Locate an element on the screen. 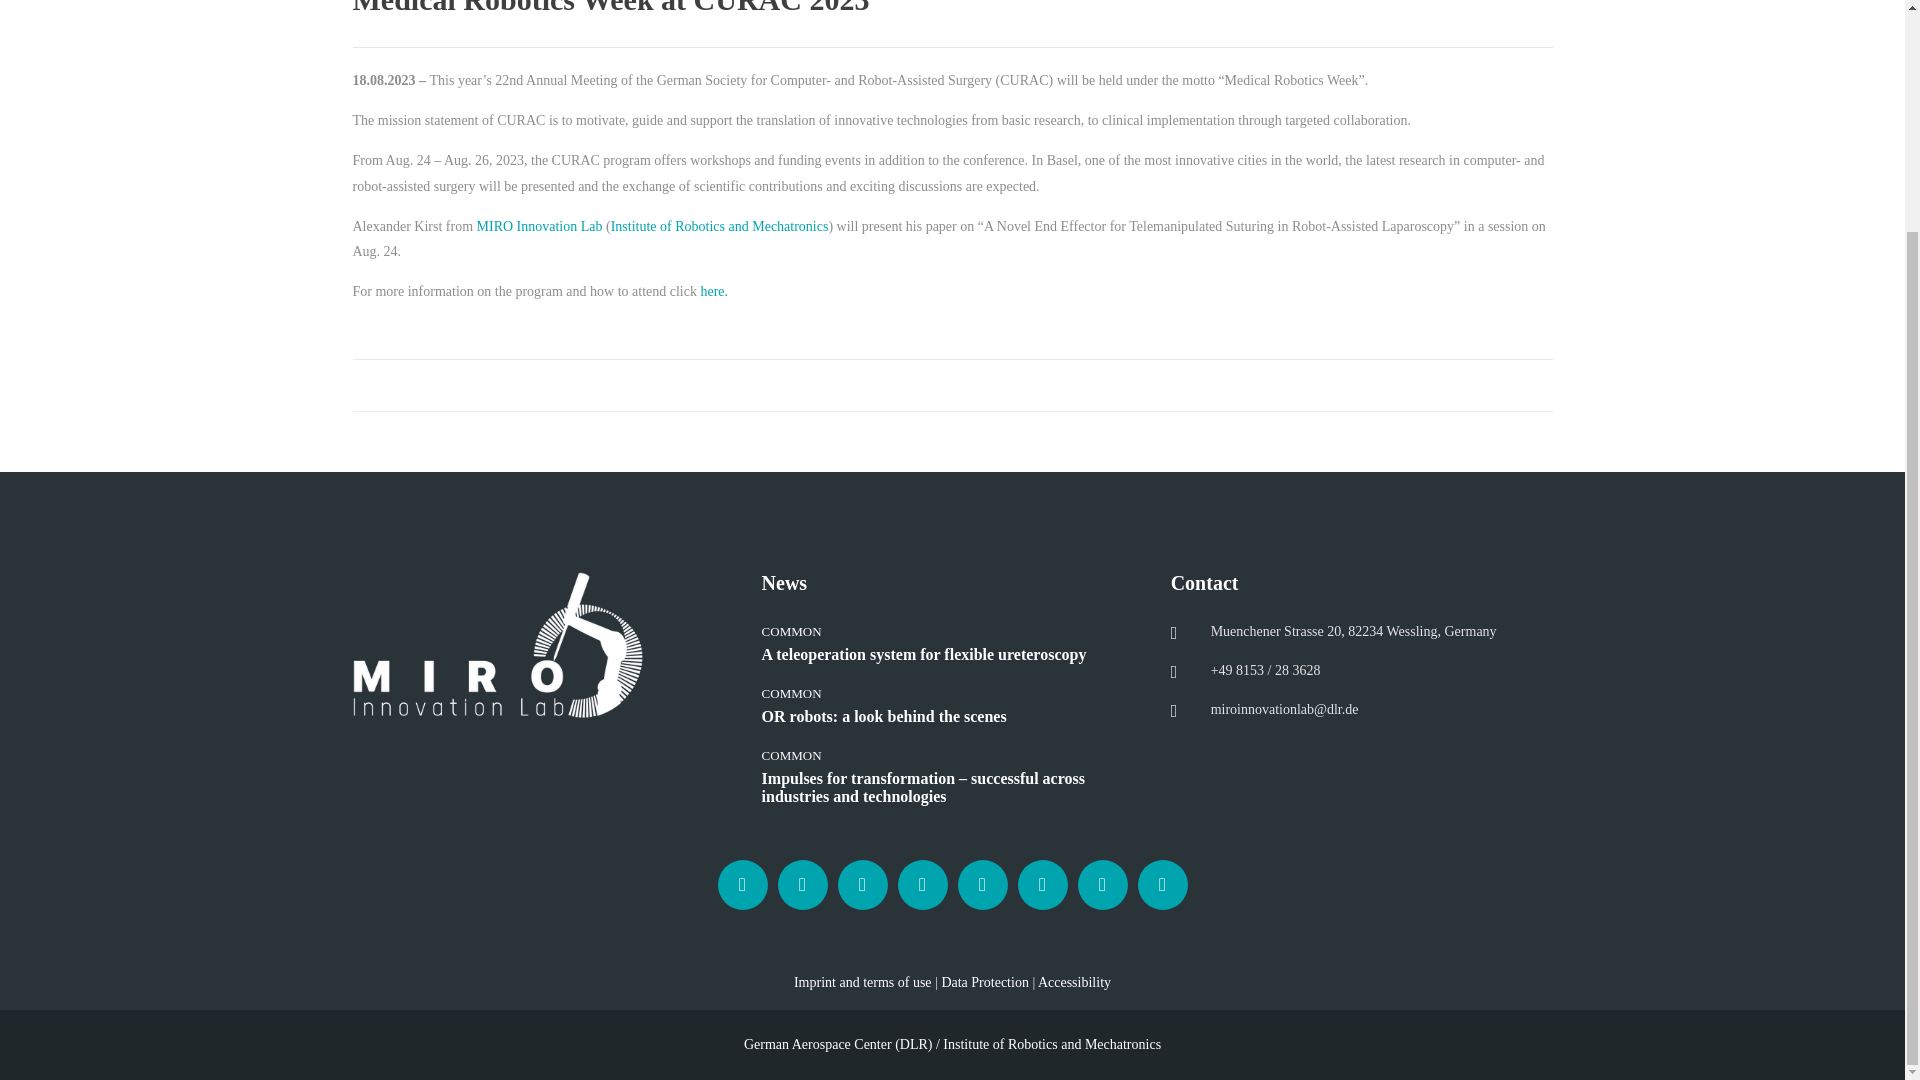 The image size is (1920, 1080). COMMON is located at coordinates (792, 632).